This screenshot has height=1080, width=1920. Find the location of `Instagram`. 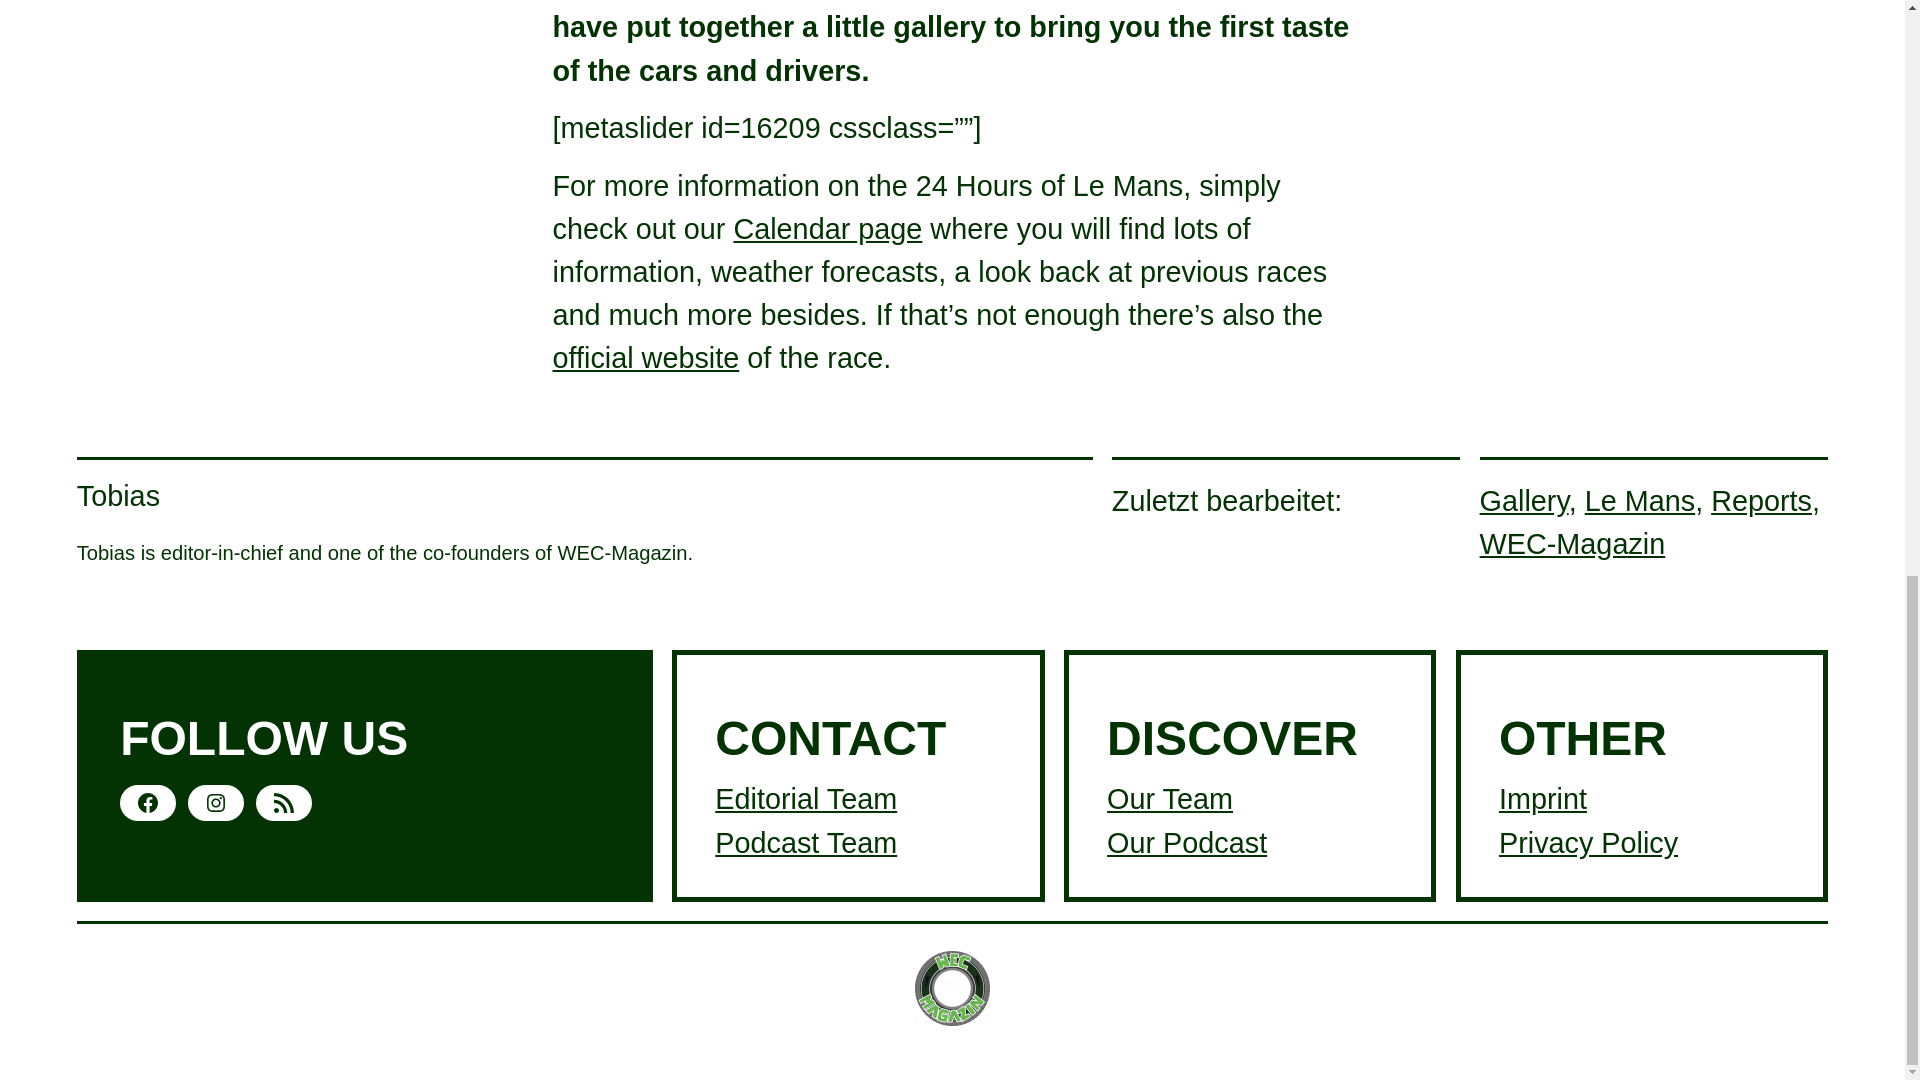

Instagram is located at coordinates (216, 802).